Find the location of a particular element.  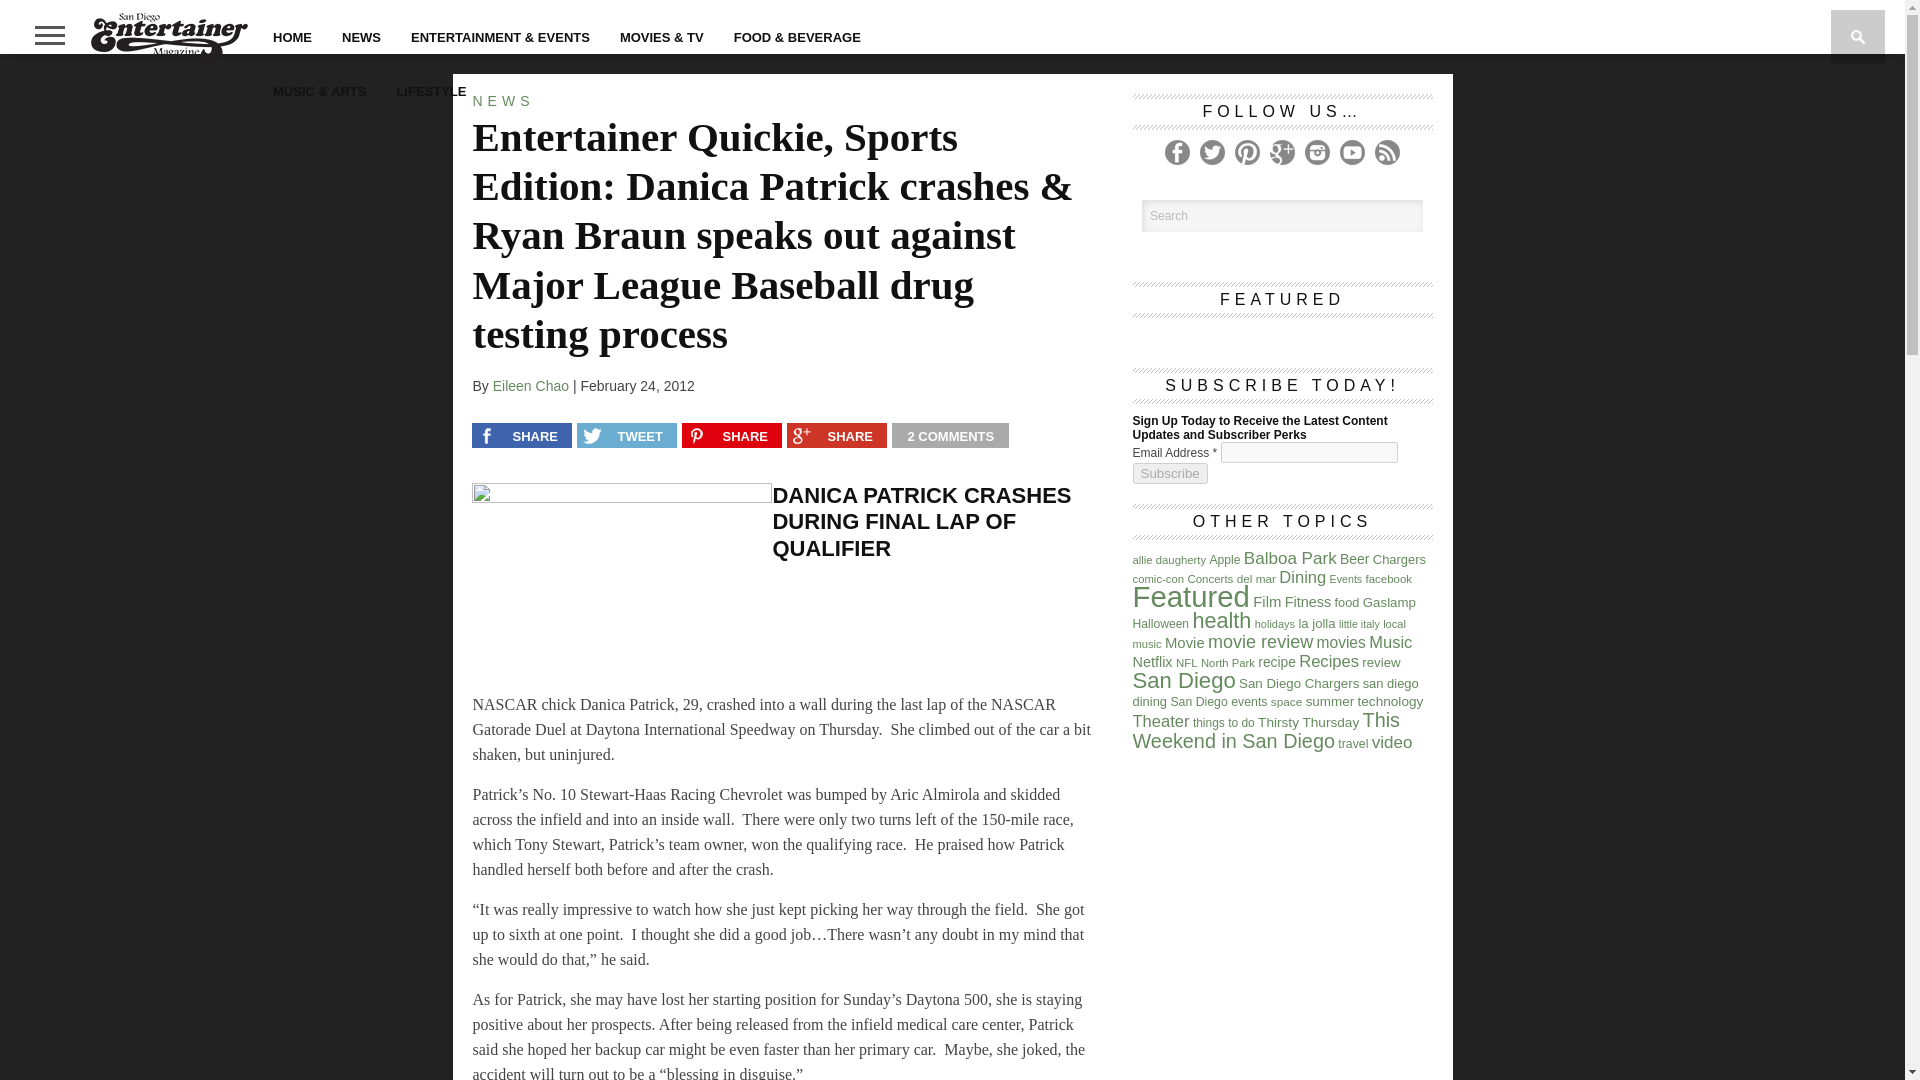

HOME is located at coordinates (292, 36).